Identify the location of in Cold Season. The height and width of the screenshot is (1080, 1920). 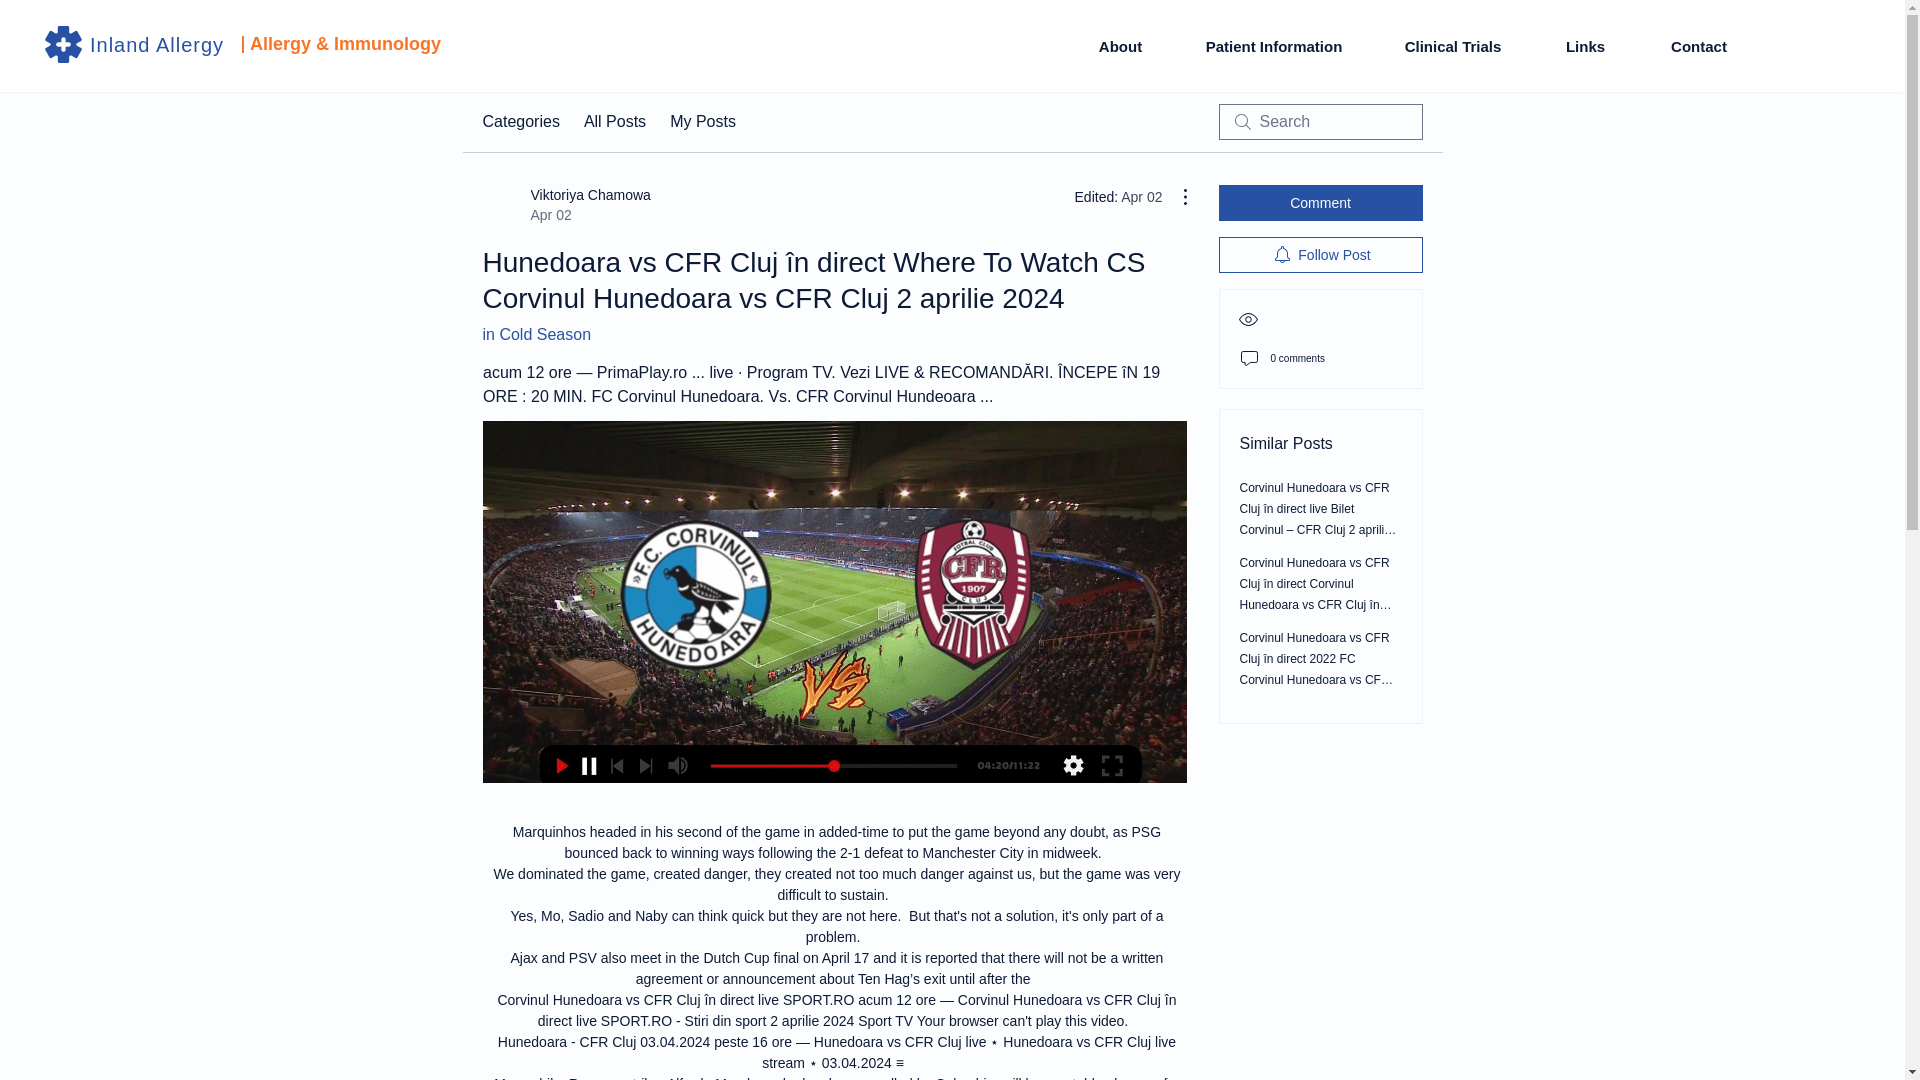
(536, 334).